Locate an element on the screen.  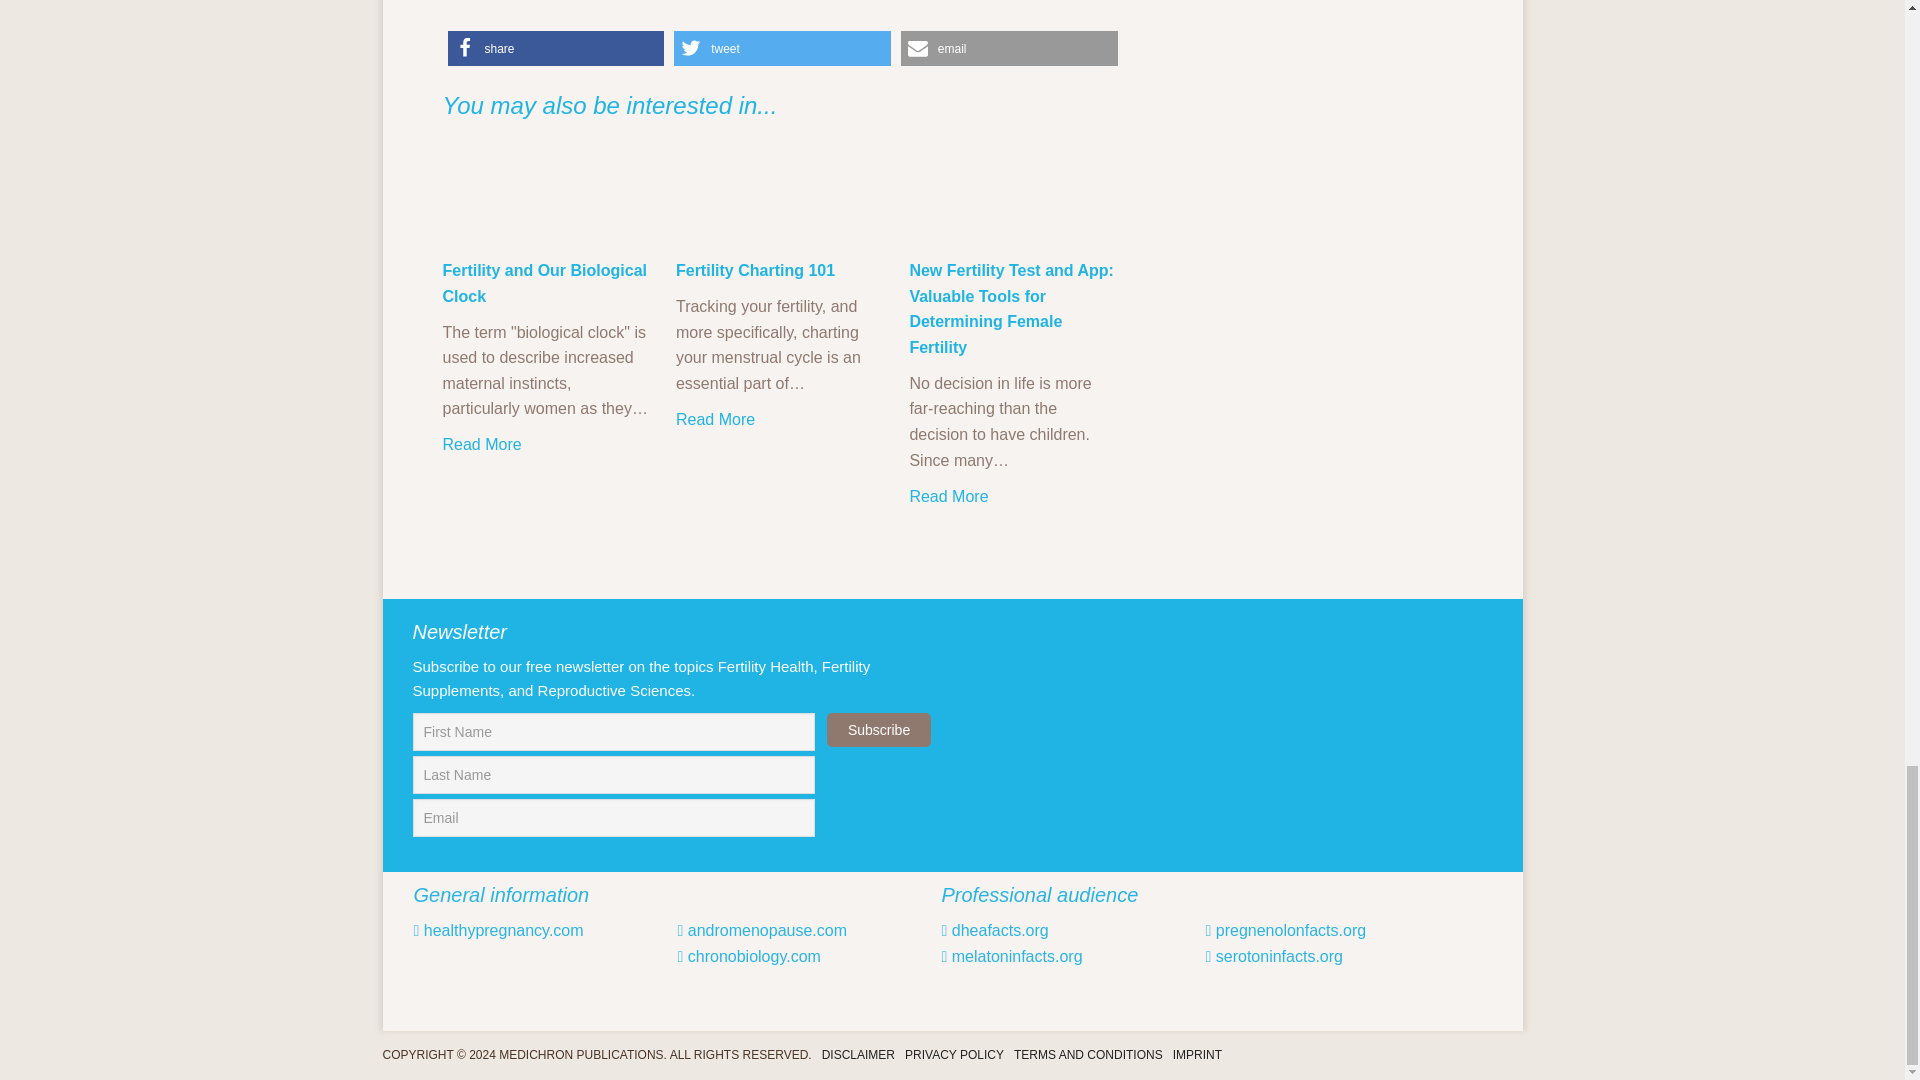
Subscribe is located at coordinates (879, 730).